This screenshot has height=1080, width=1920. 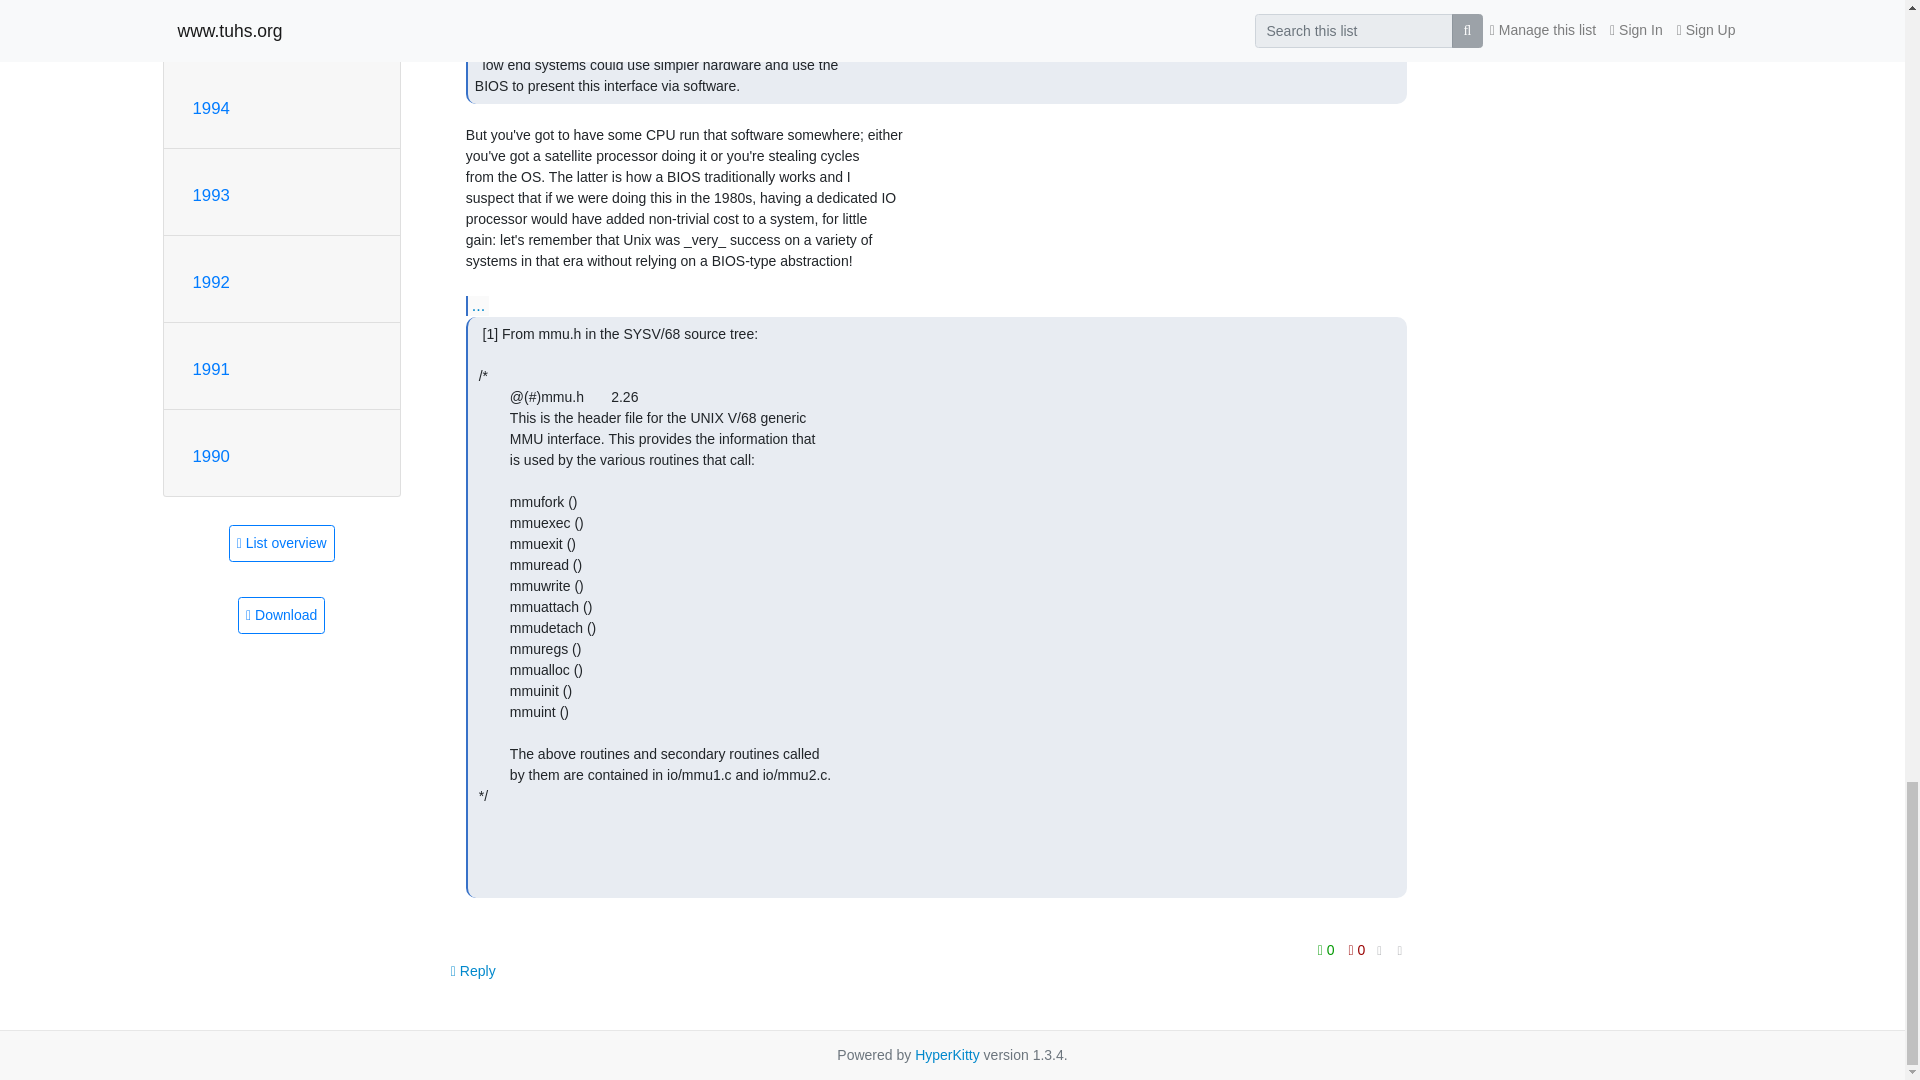 I want to click on You must be logged-in to vote., so click(x=1328, y=950).